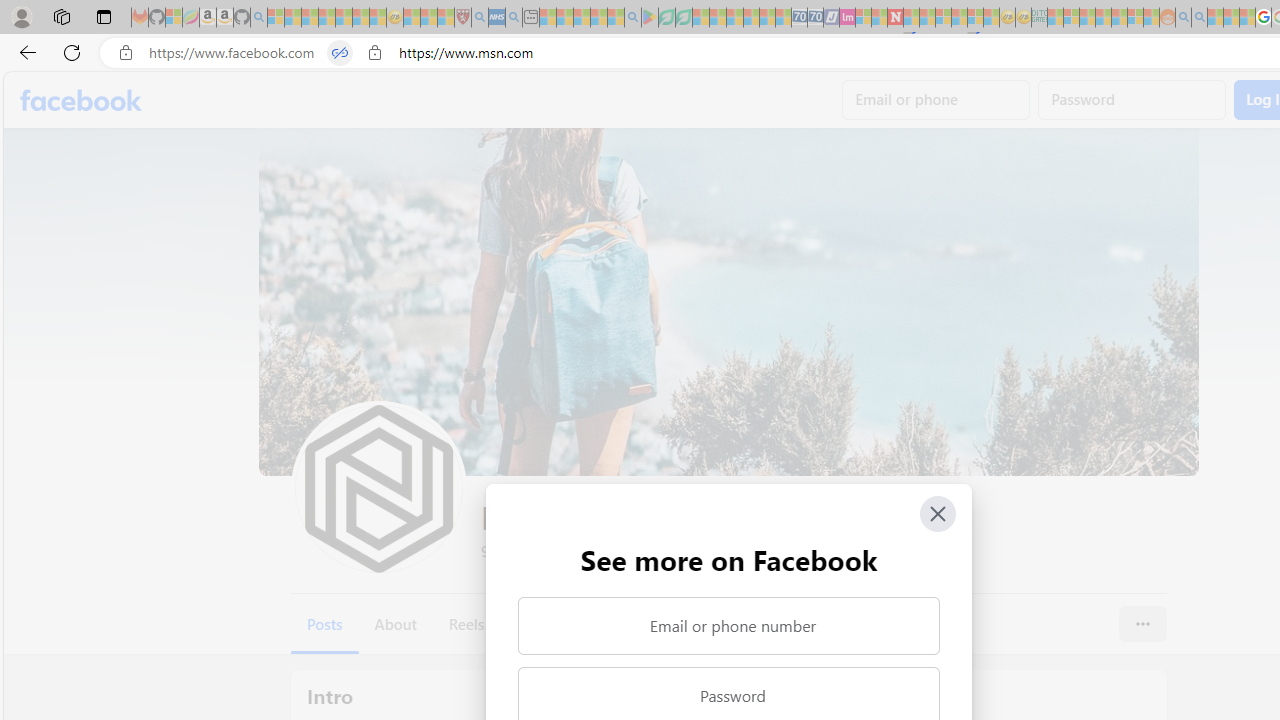  I want to click on Jobs - lastminute.com Investor Portal - Sleeping, so click(847, 18).